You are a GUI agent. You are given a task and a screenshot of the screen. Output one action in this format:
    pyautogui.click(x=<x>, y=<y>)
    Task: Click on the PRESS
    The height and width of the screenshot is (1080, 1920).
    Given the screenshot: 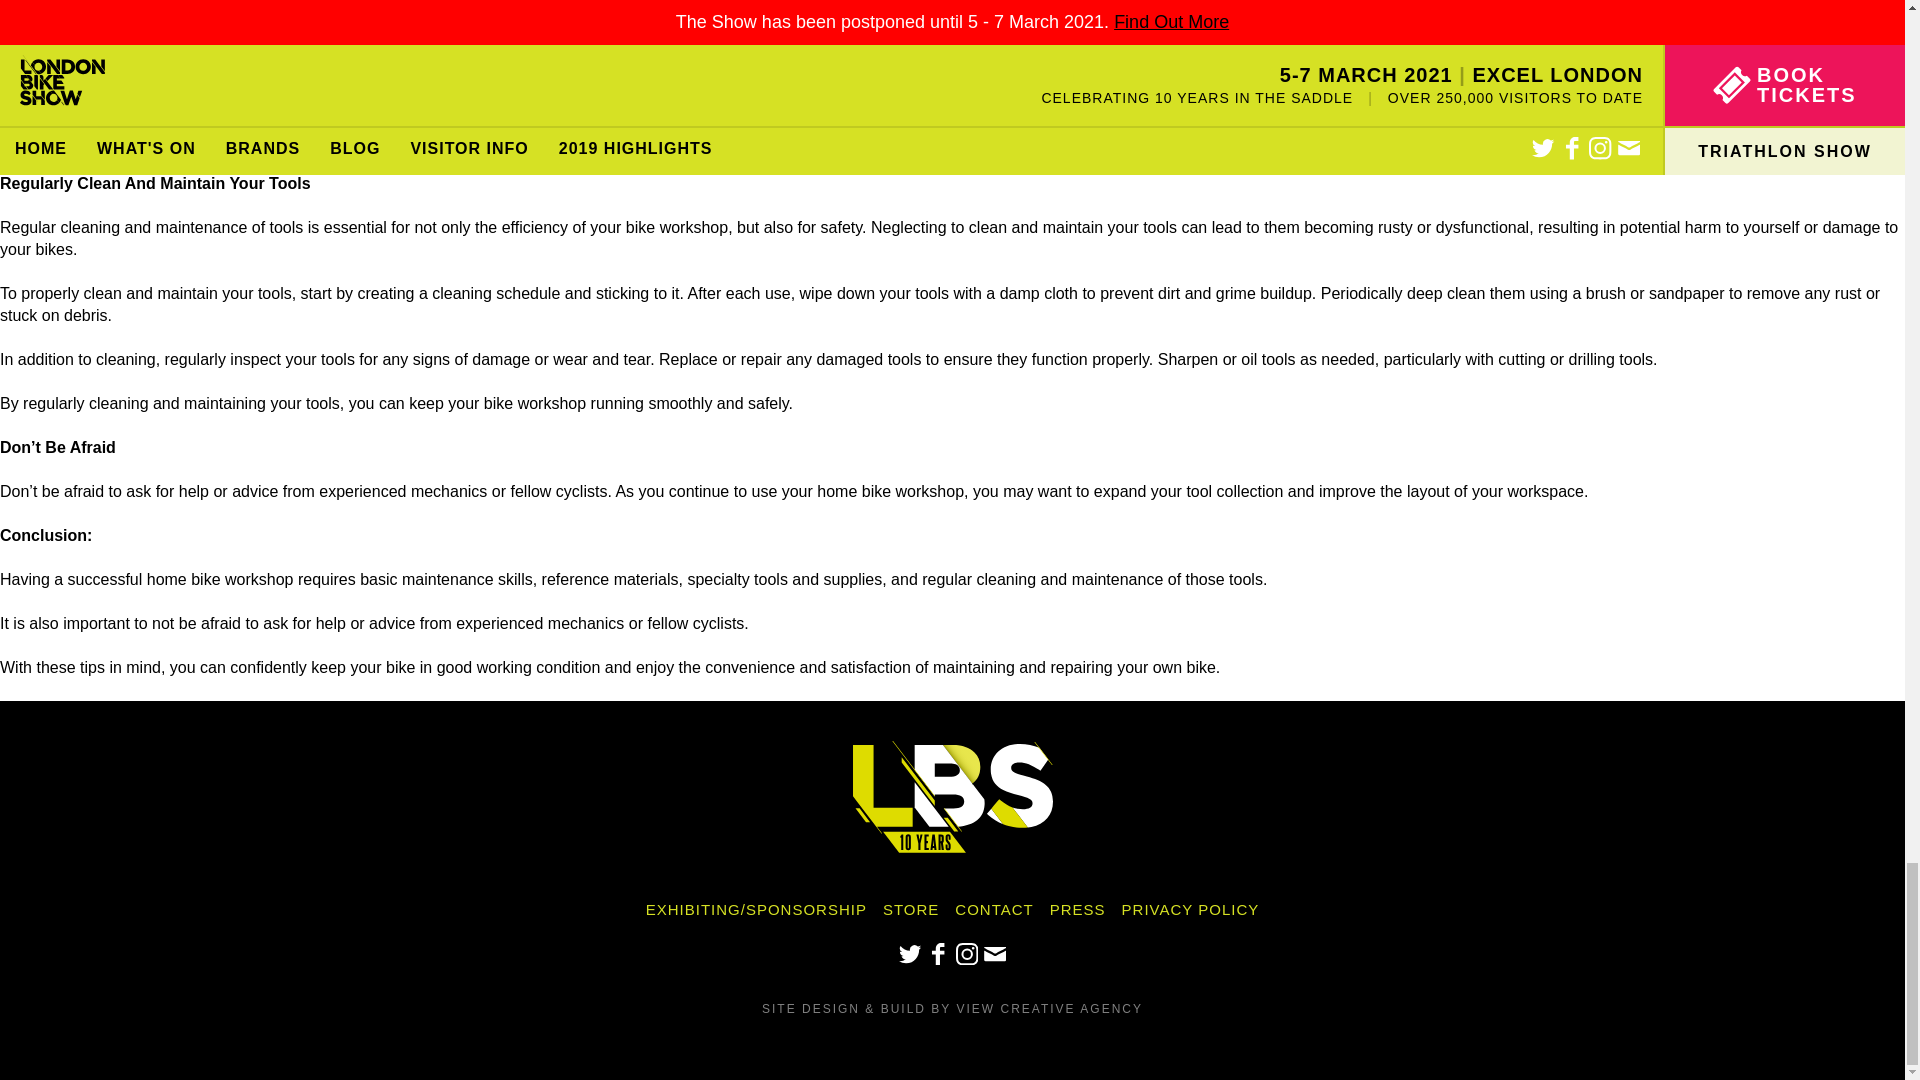 What is the action you would take?
    pyautogui.click(x=1078, y=909)
    